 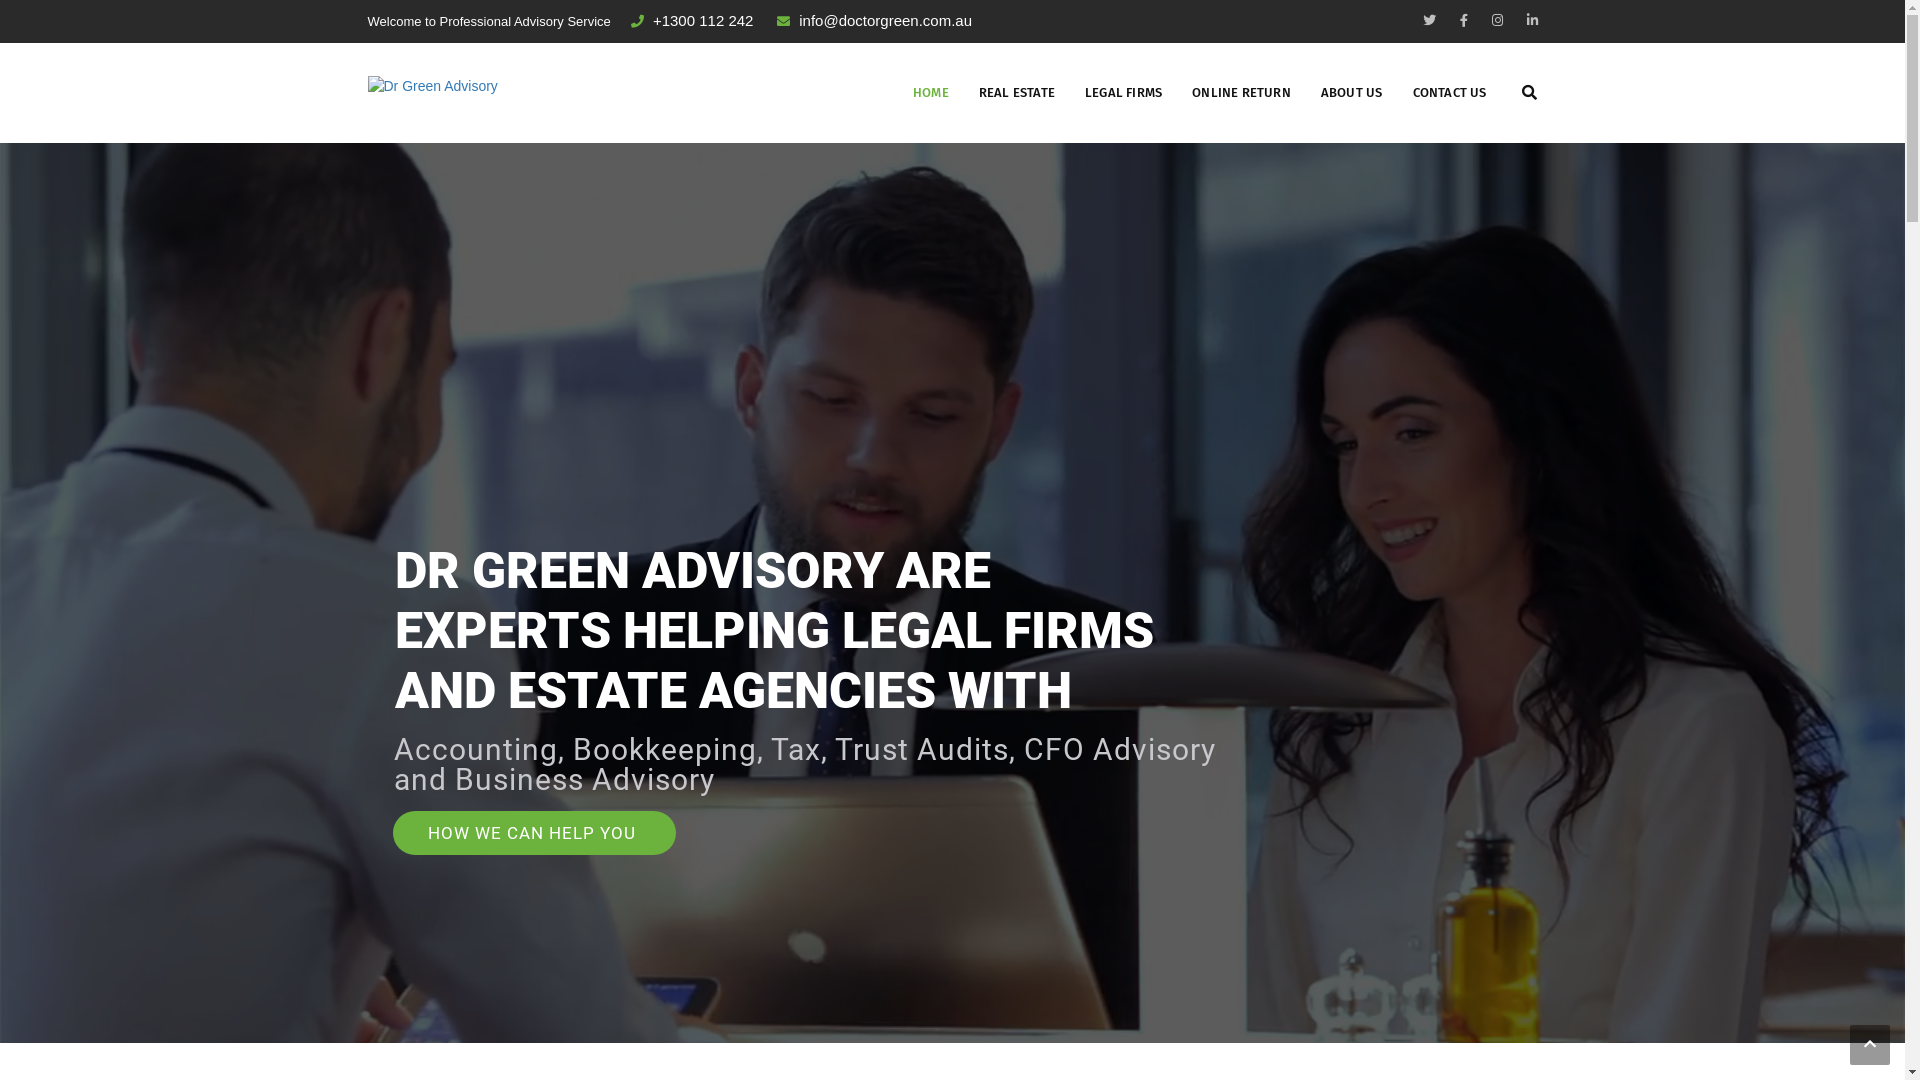 I want to click on Search, so click(x=1510, y=178).